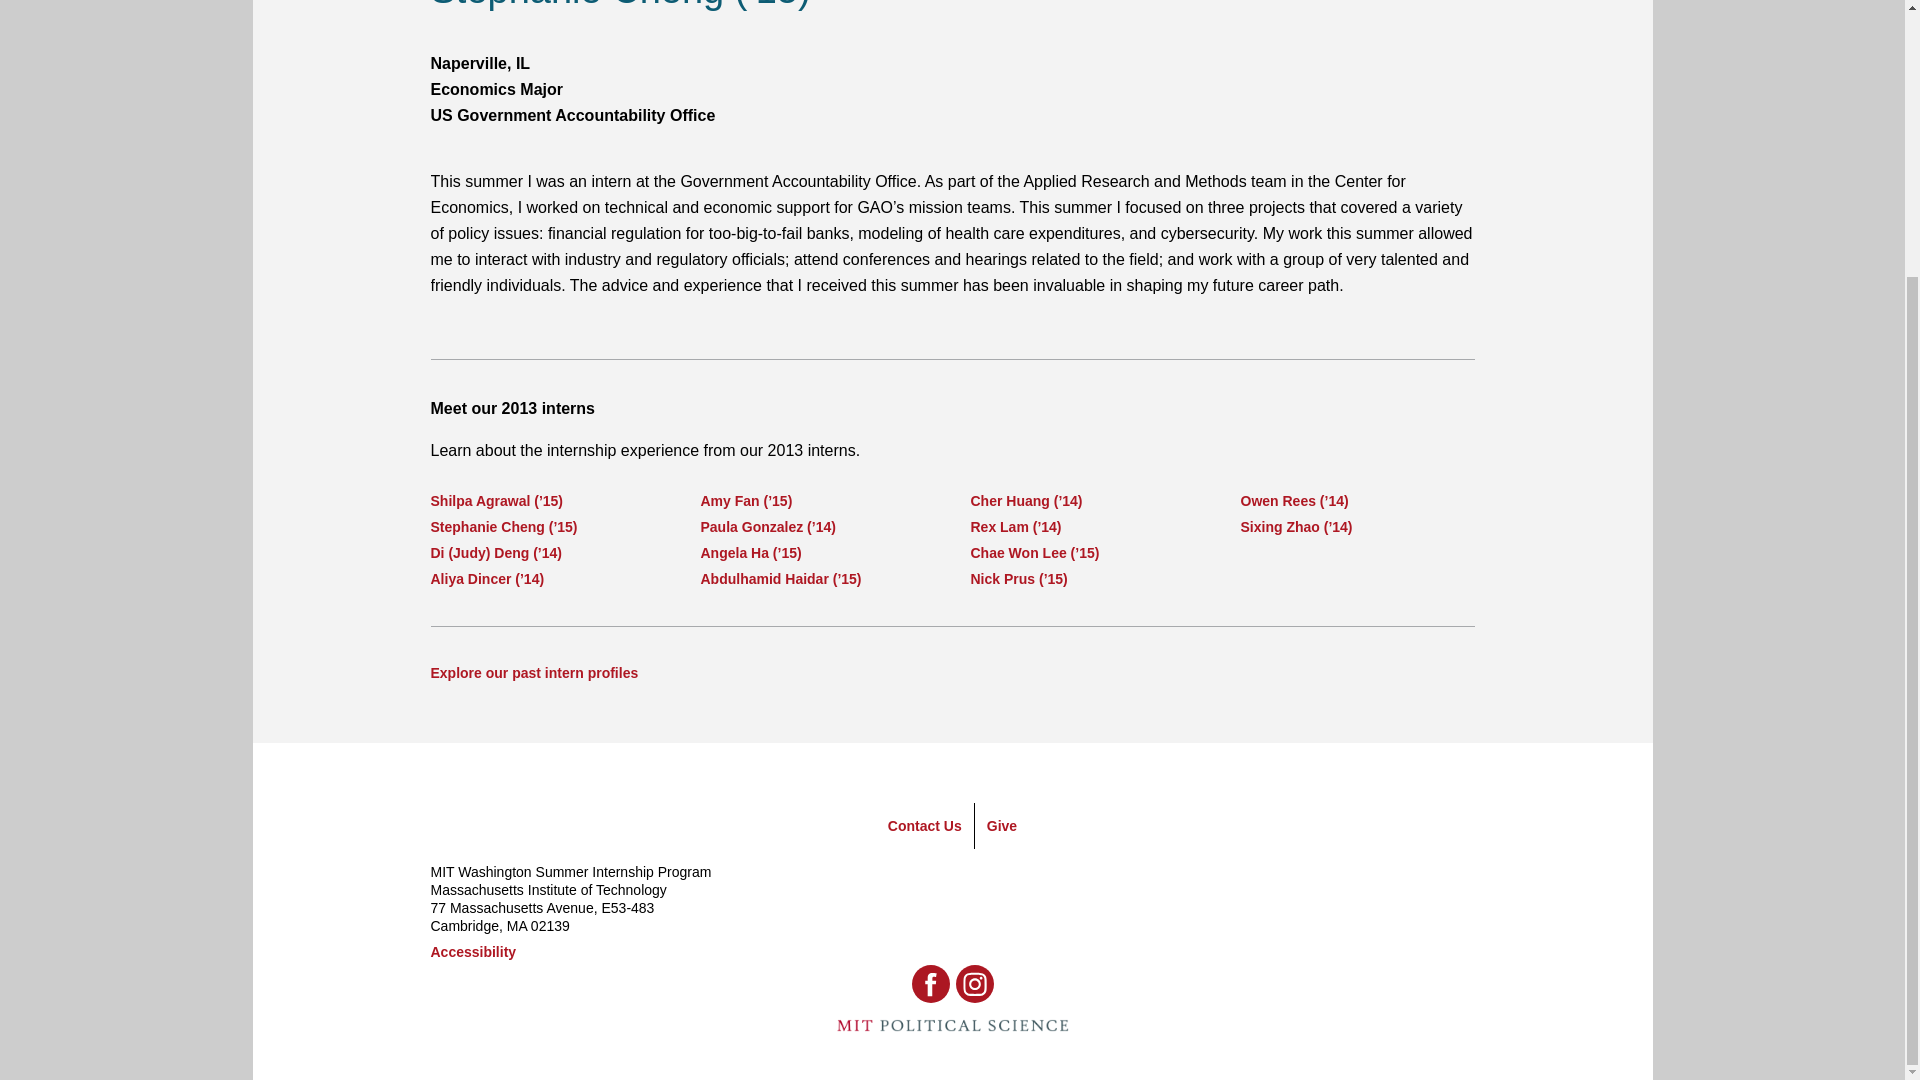  Describe the element at coordinates (534, 673) in the screenshot. I see `Explore our past intern profiles` at that location.